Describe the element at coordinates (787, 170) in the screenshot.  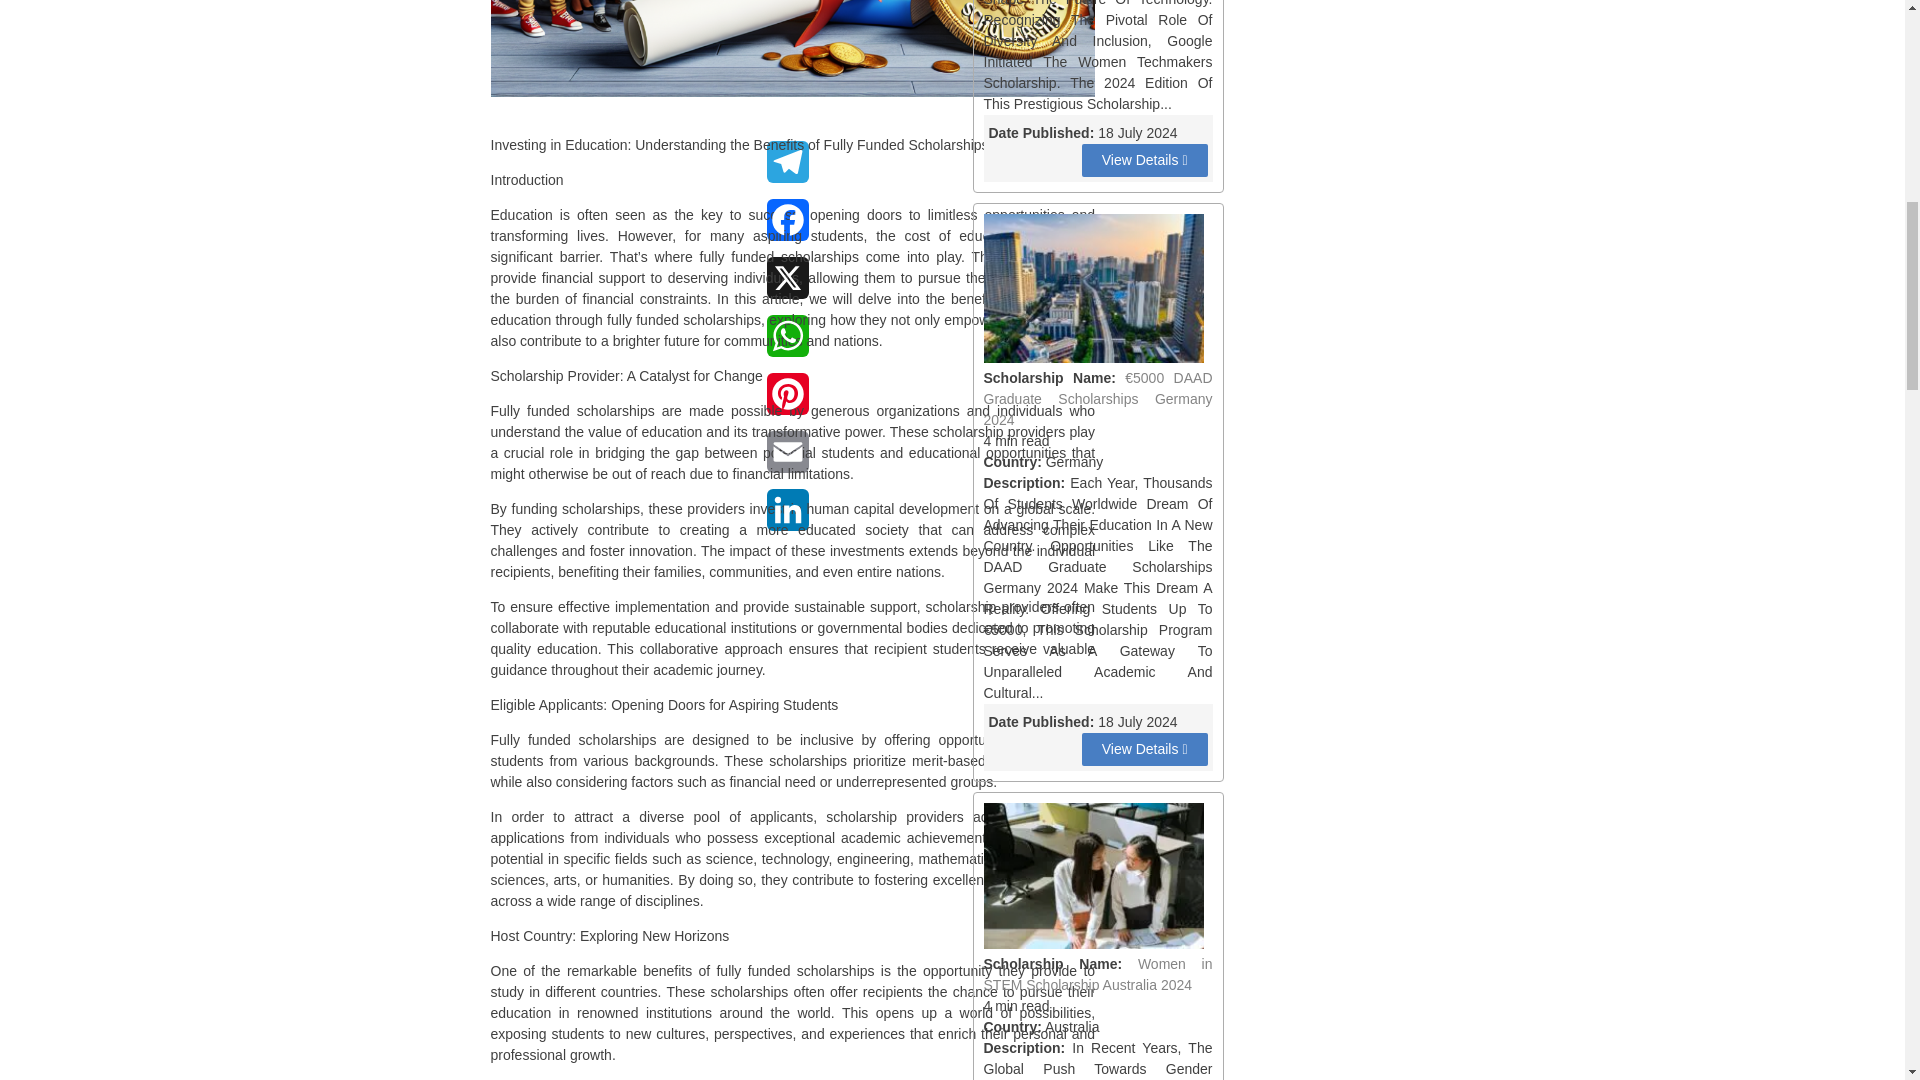
I see `Telegram` at that location.